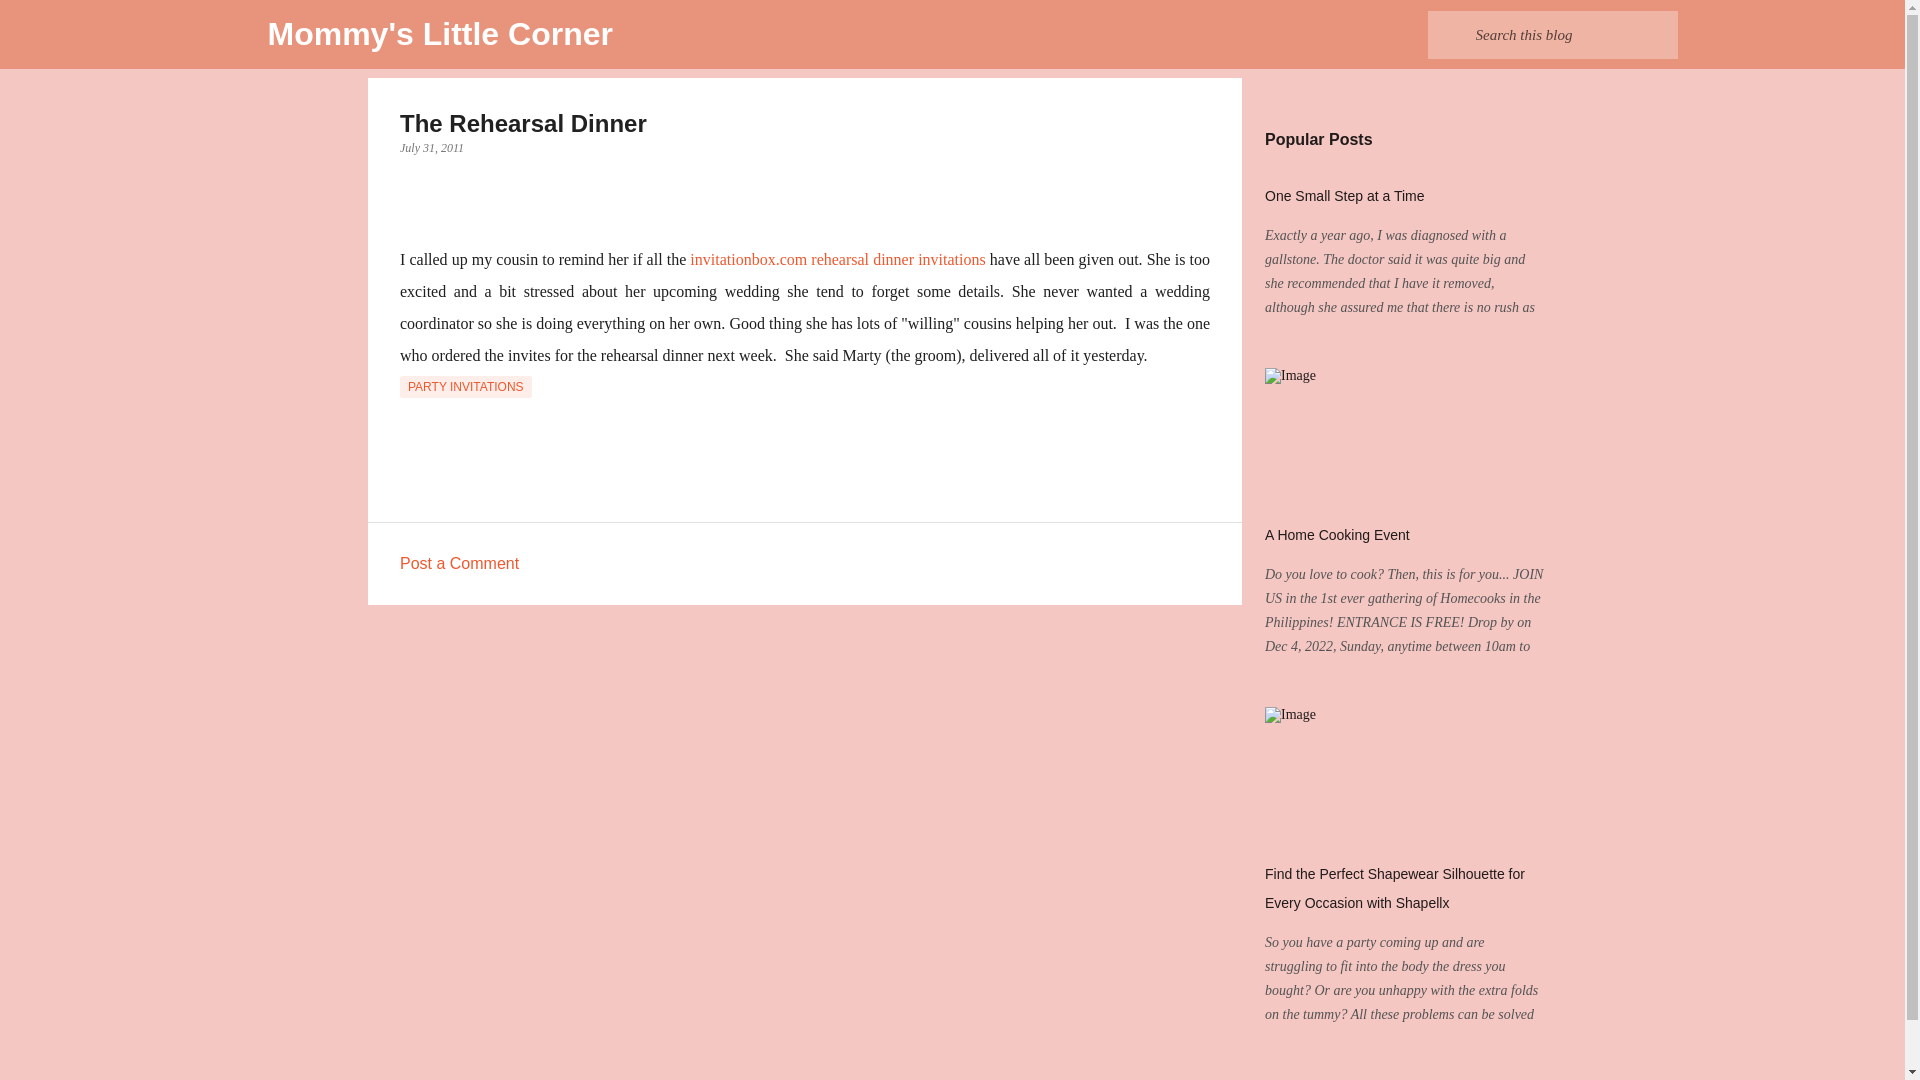 Image resolution: width=1920 pixels, height=1080 pixels. What do you see at coordinates (836, 258) in the screenshot?
I see `invitationbox.com rehearsal dinner invitations` at bounding box center [836, 258].